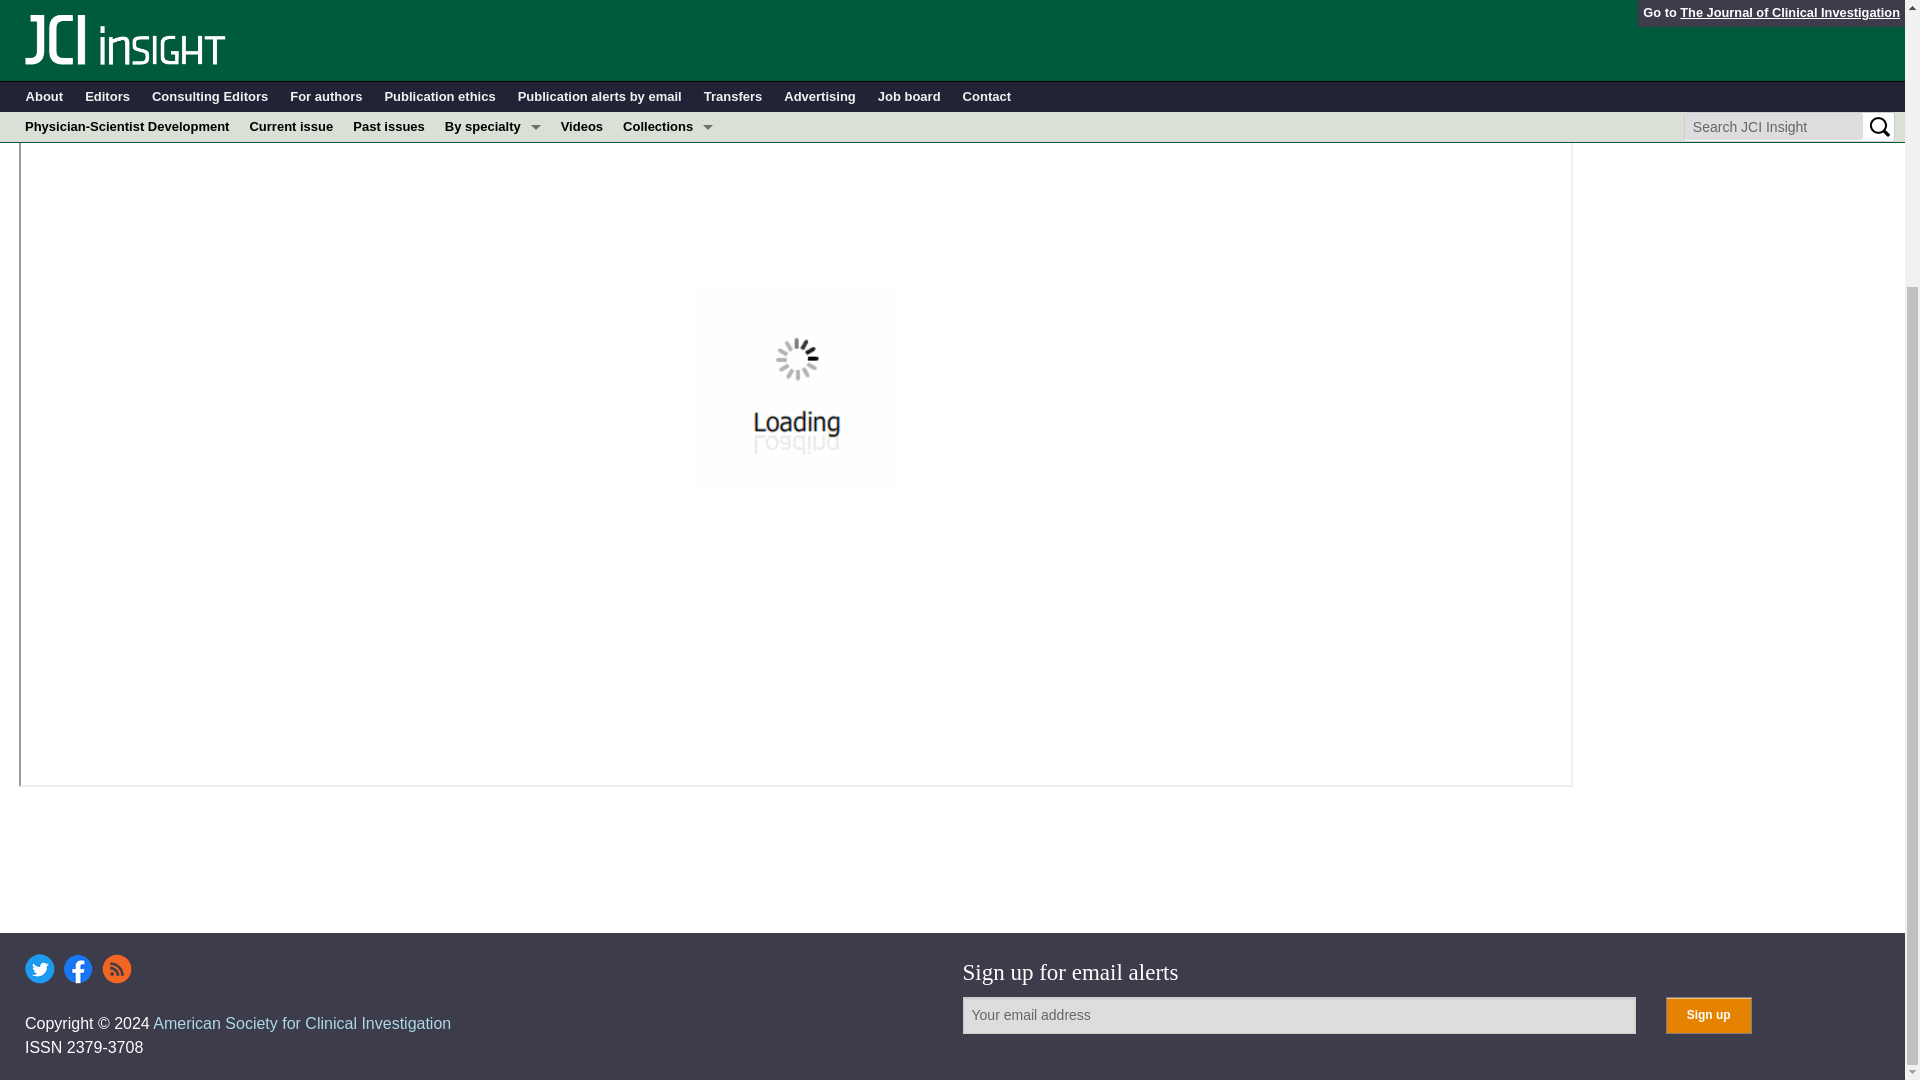  I want to click on Twitter, so click(40, 968).